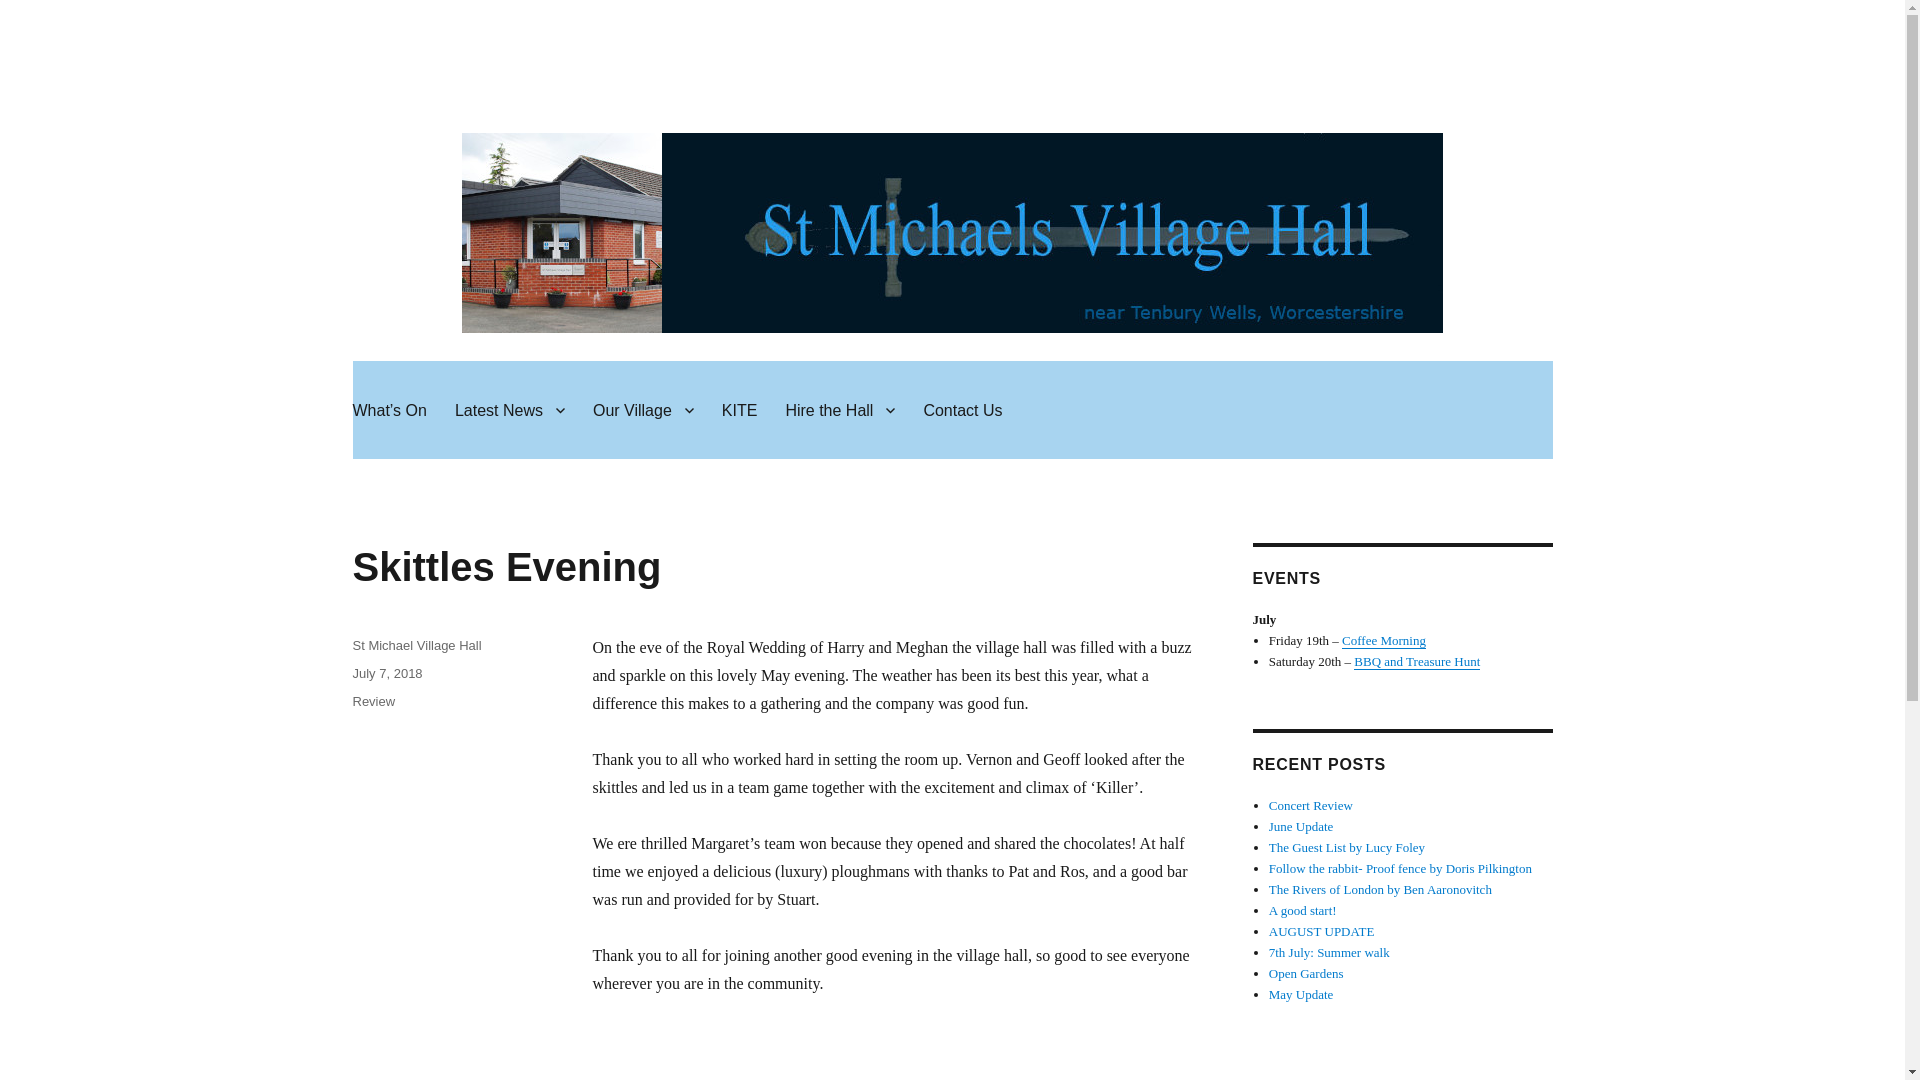  I want to click on 7th July: Summer walk, so click(1330, 952).